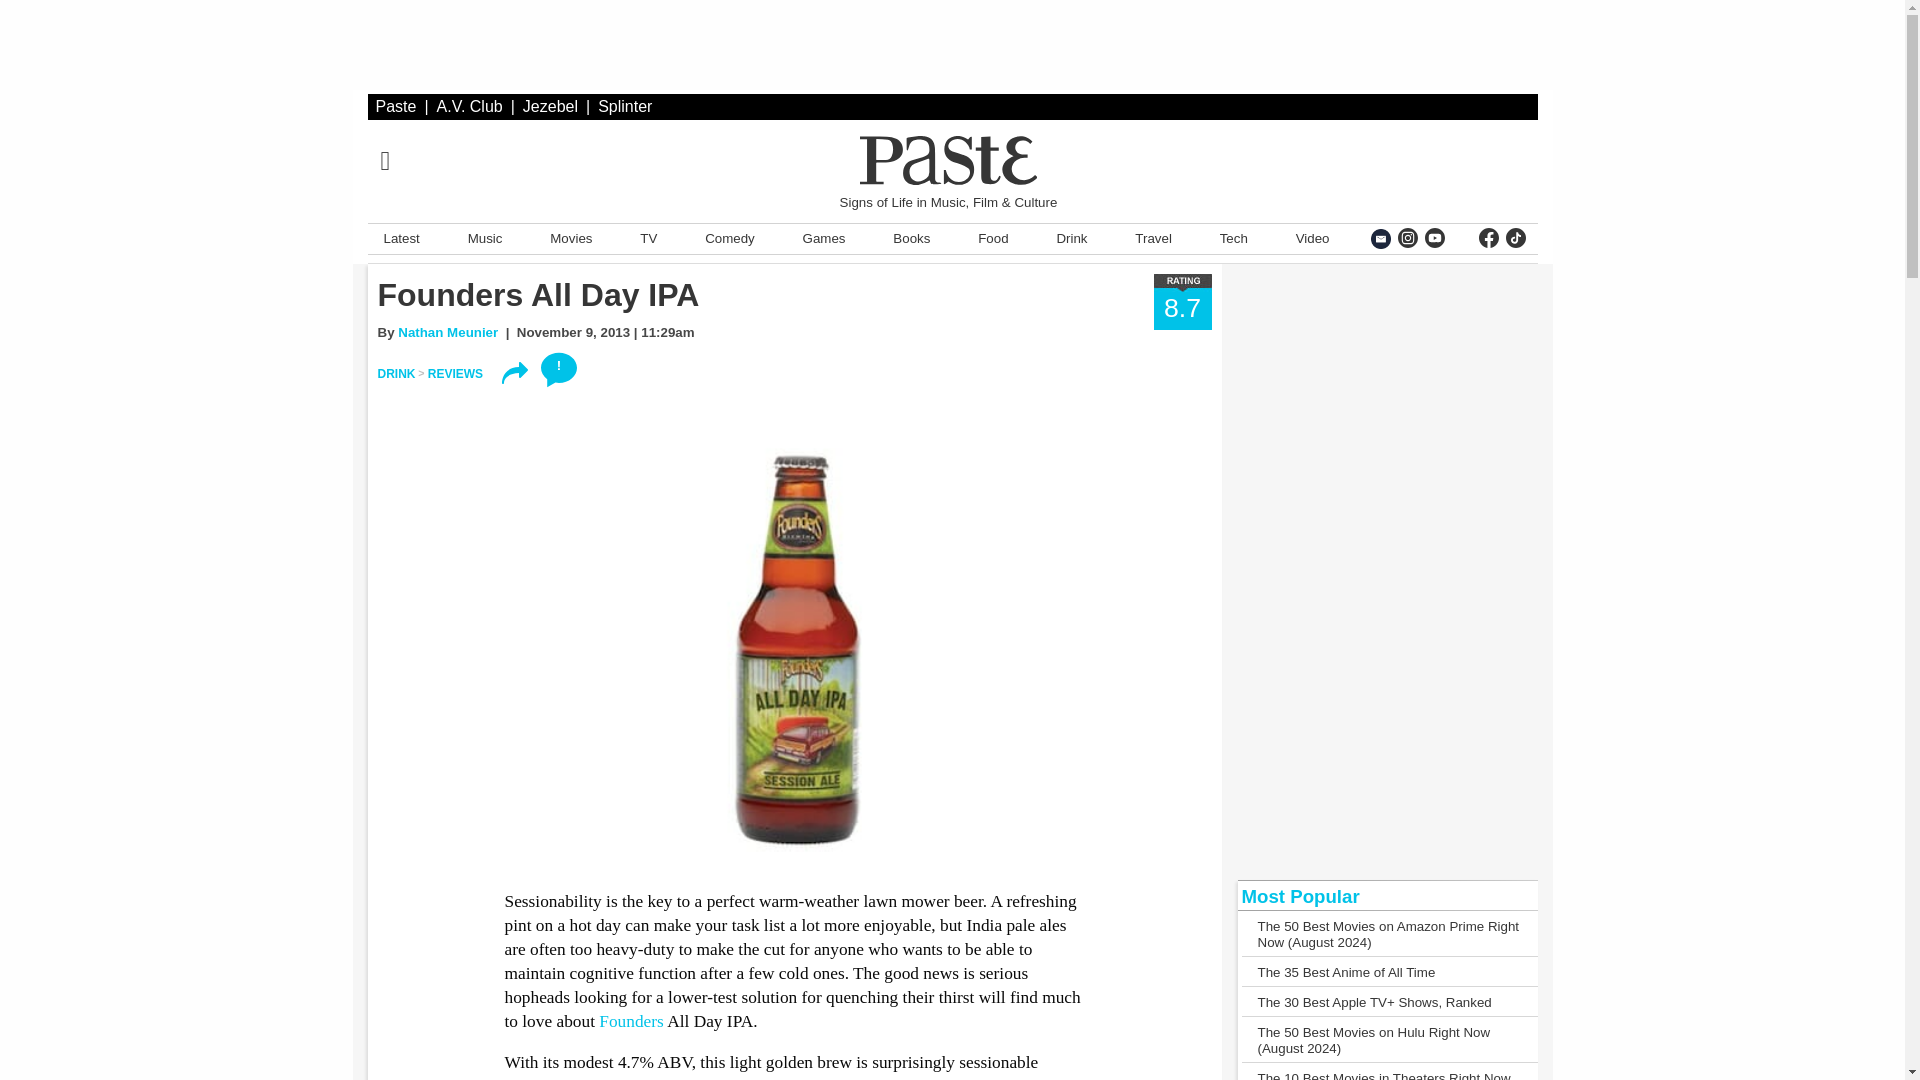  I want to click on Splinter, so click(624, 106).